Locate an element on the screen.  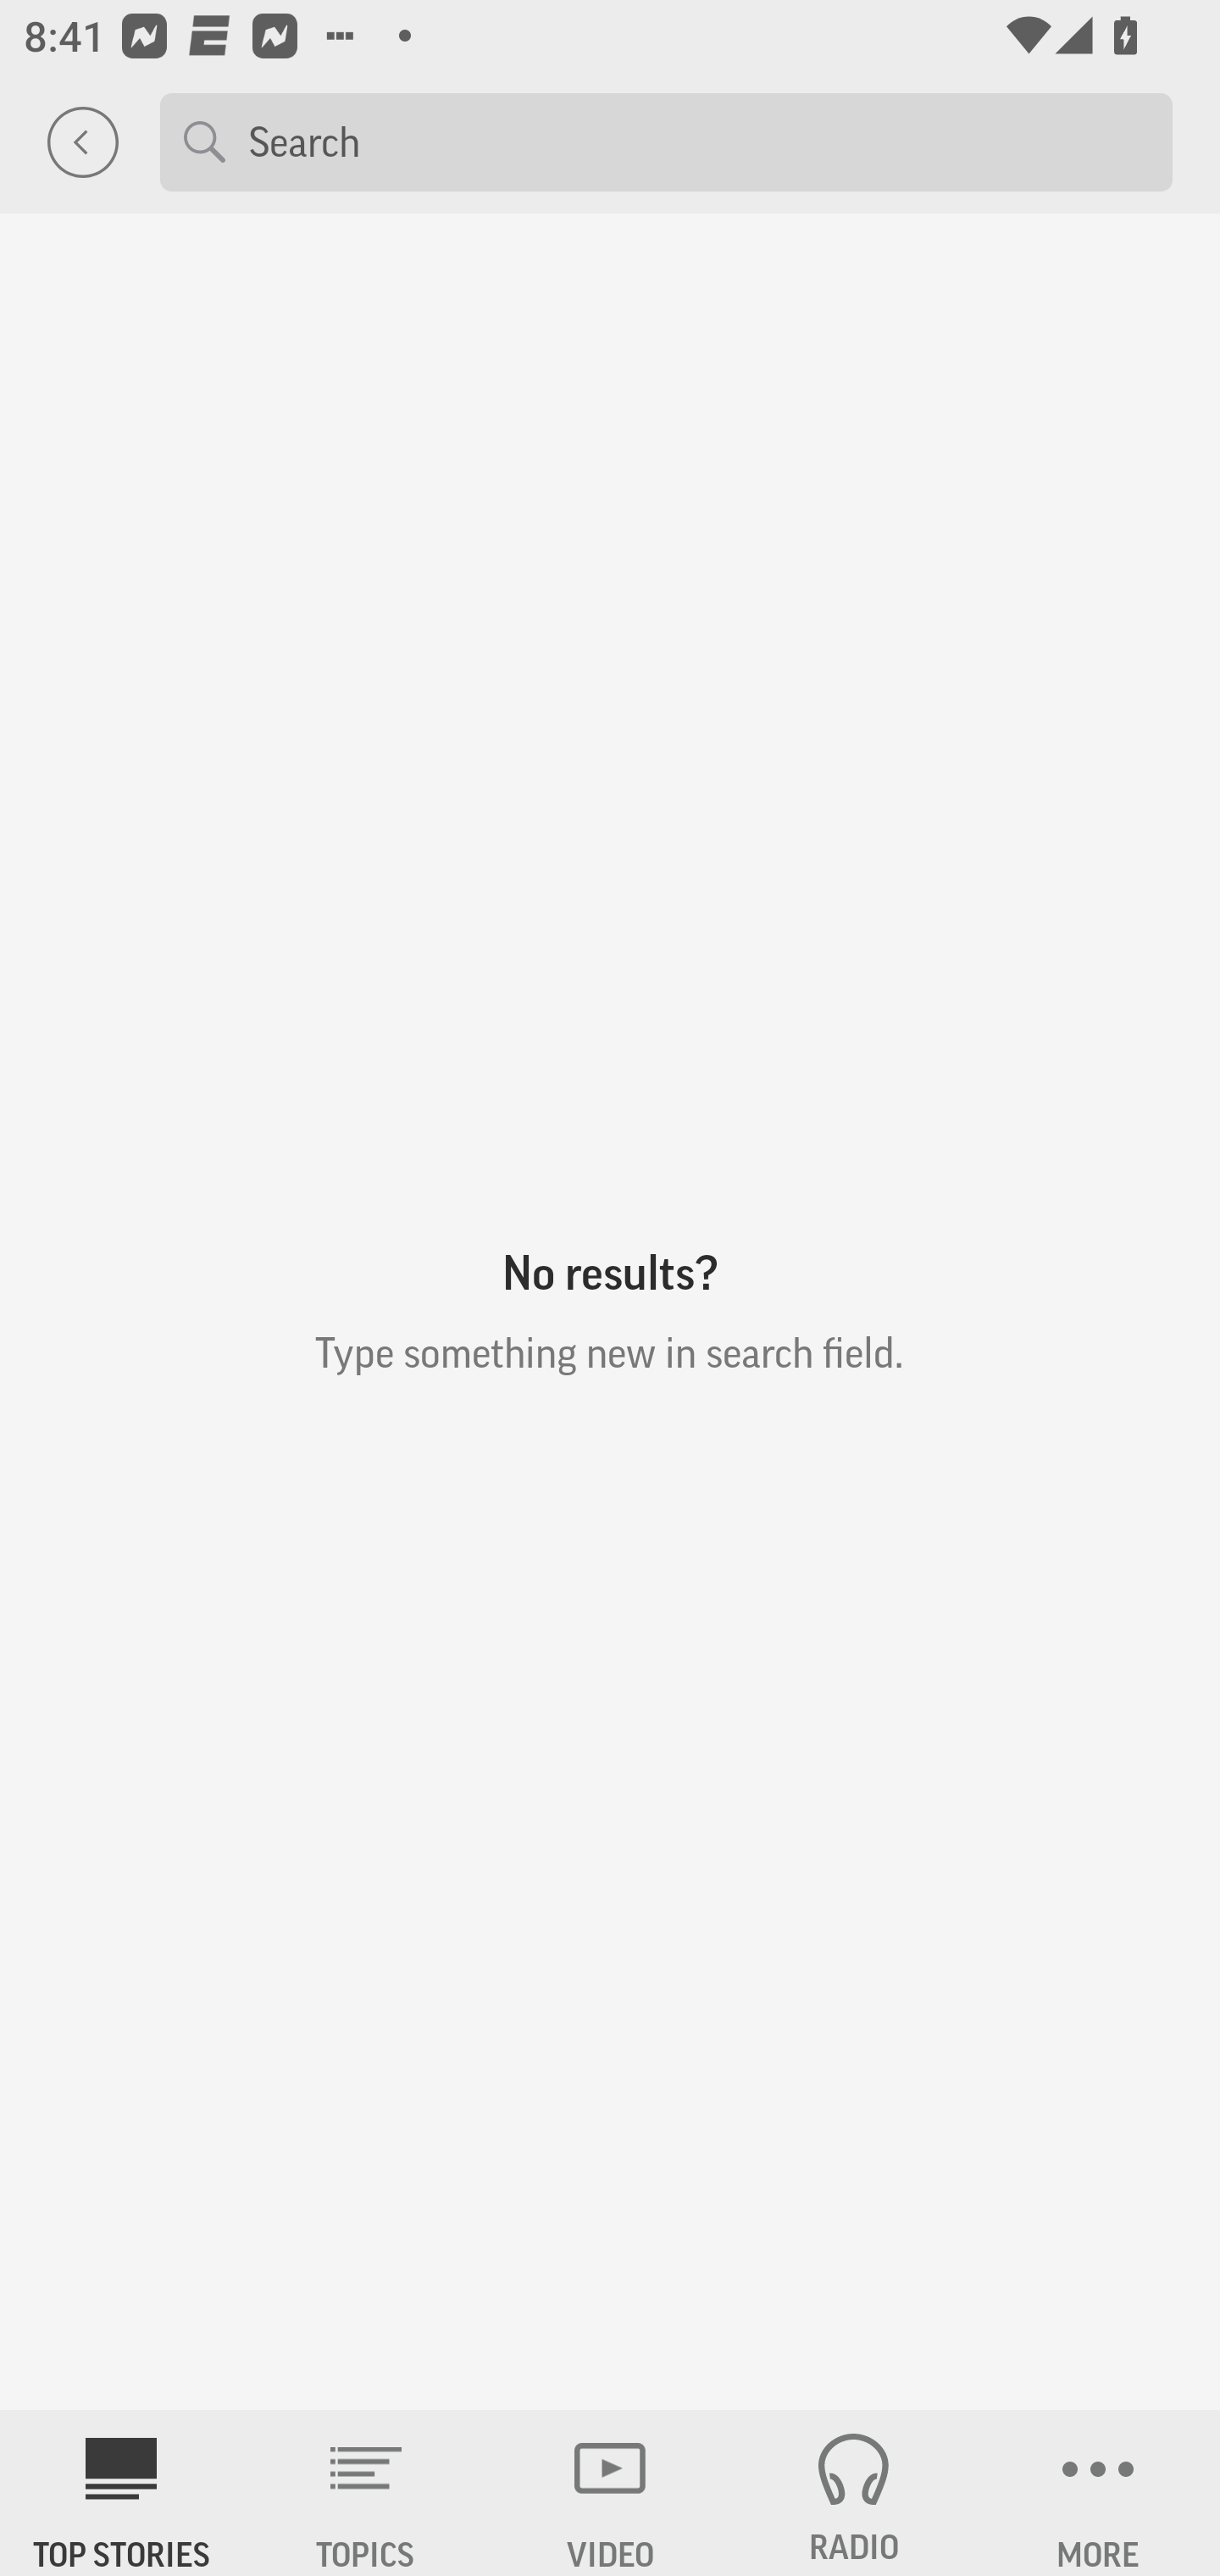
Search is located at coordinates (698, 141).